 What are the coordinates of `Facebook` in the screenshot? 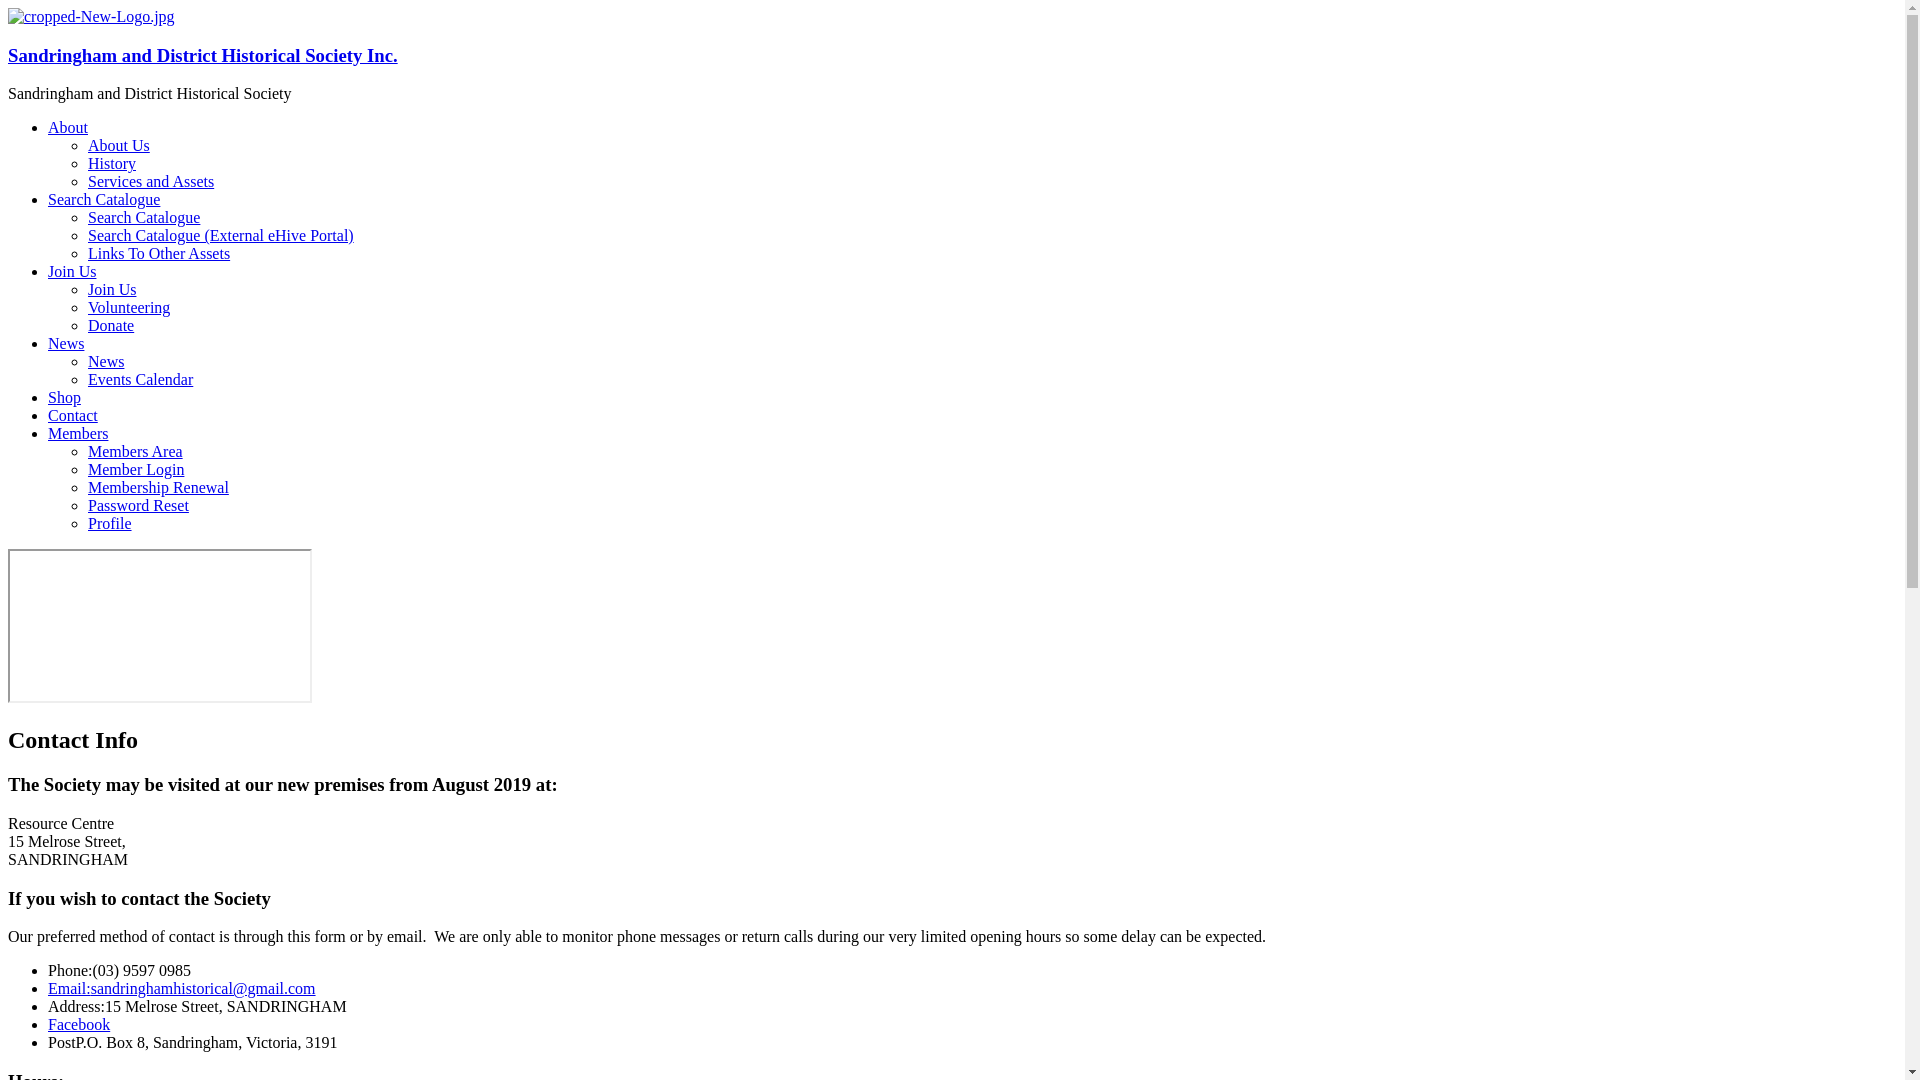 It's located at (79, 1024).